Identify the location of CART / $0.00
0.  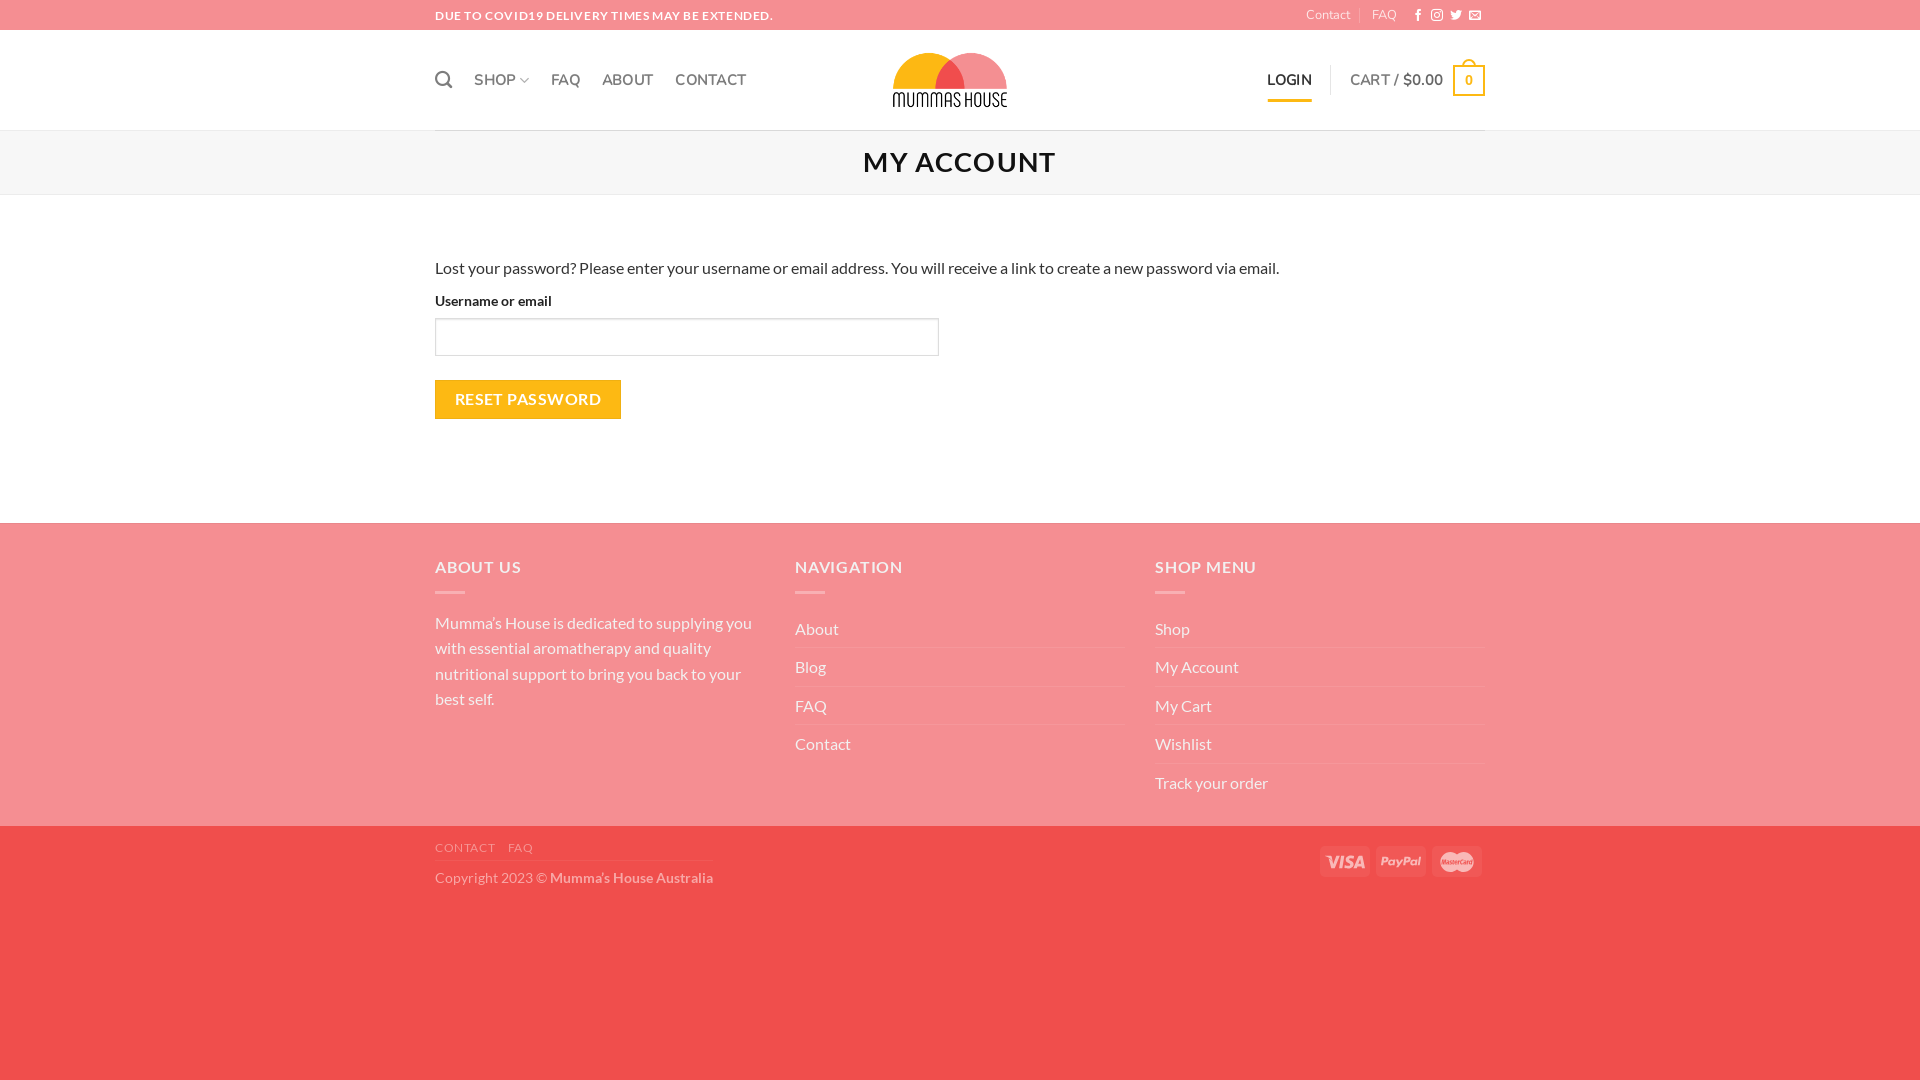
(1418, 80).